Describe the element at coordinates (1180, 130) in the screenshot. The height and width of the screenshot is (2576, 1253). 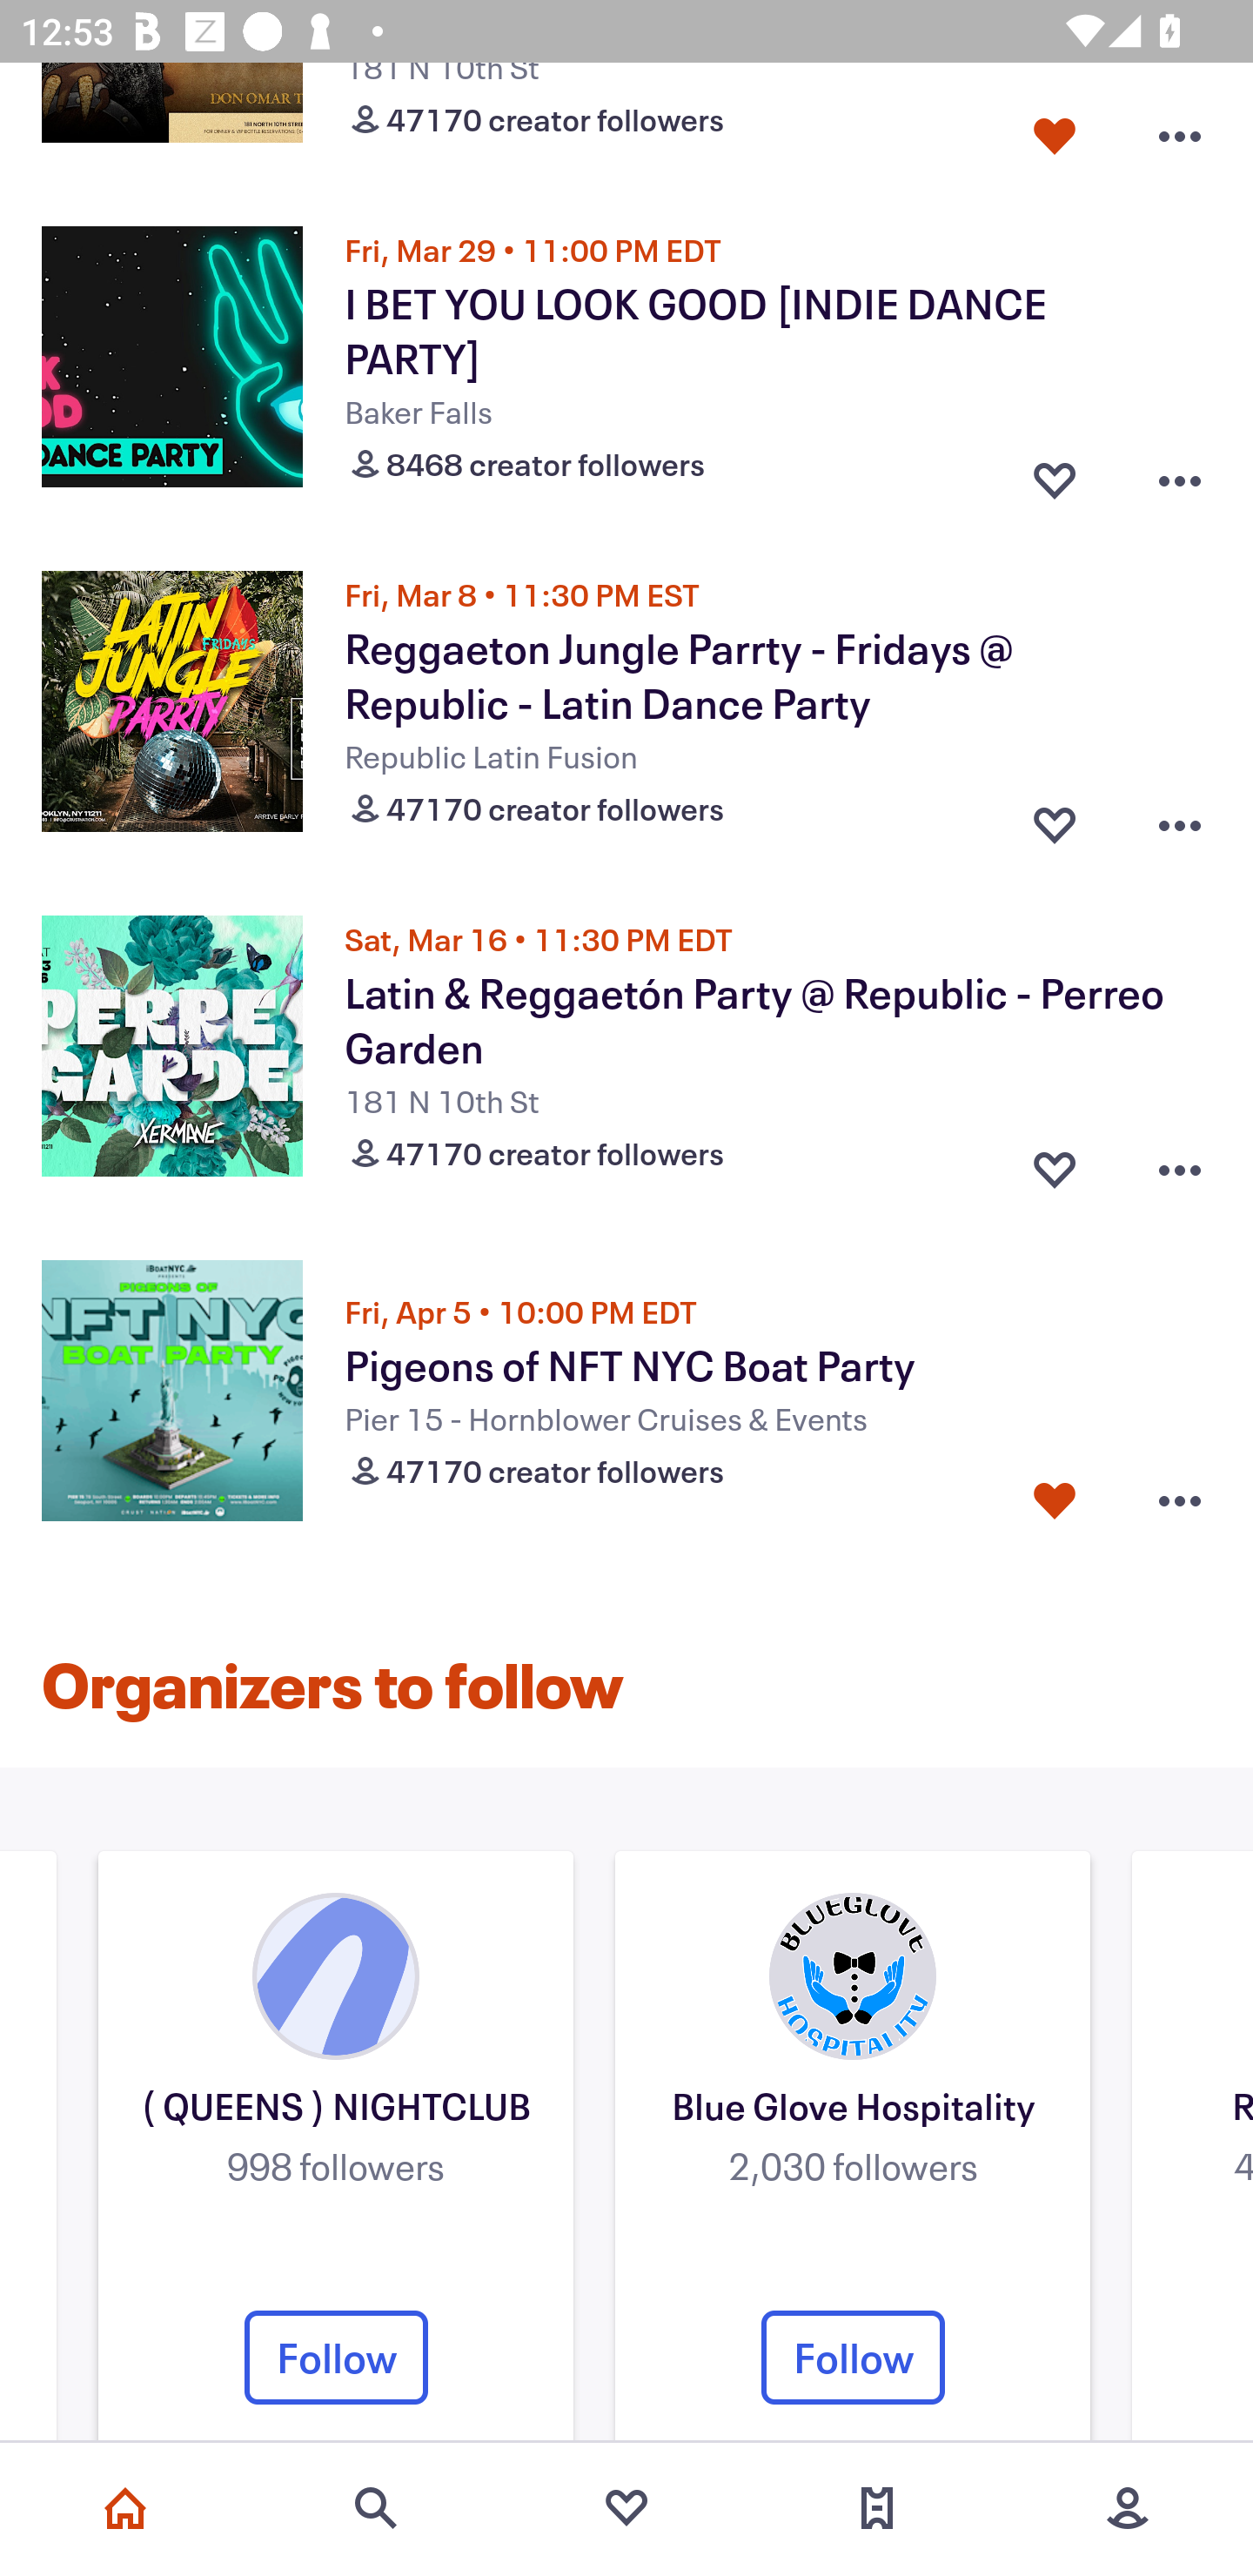
I see `Overflow menu button` at that location.